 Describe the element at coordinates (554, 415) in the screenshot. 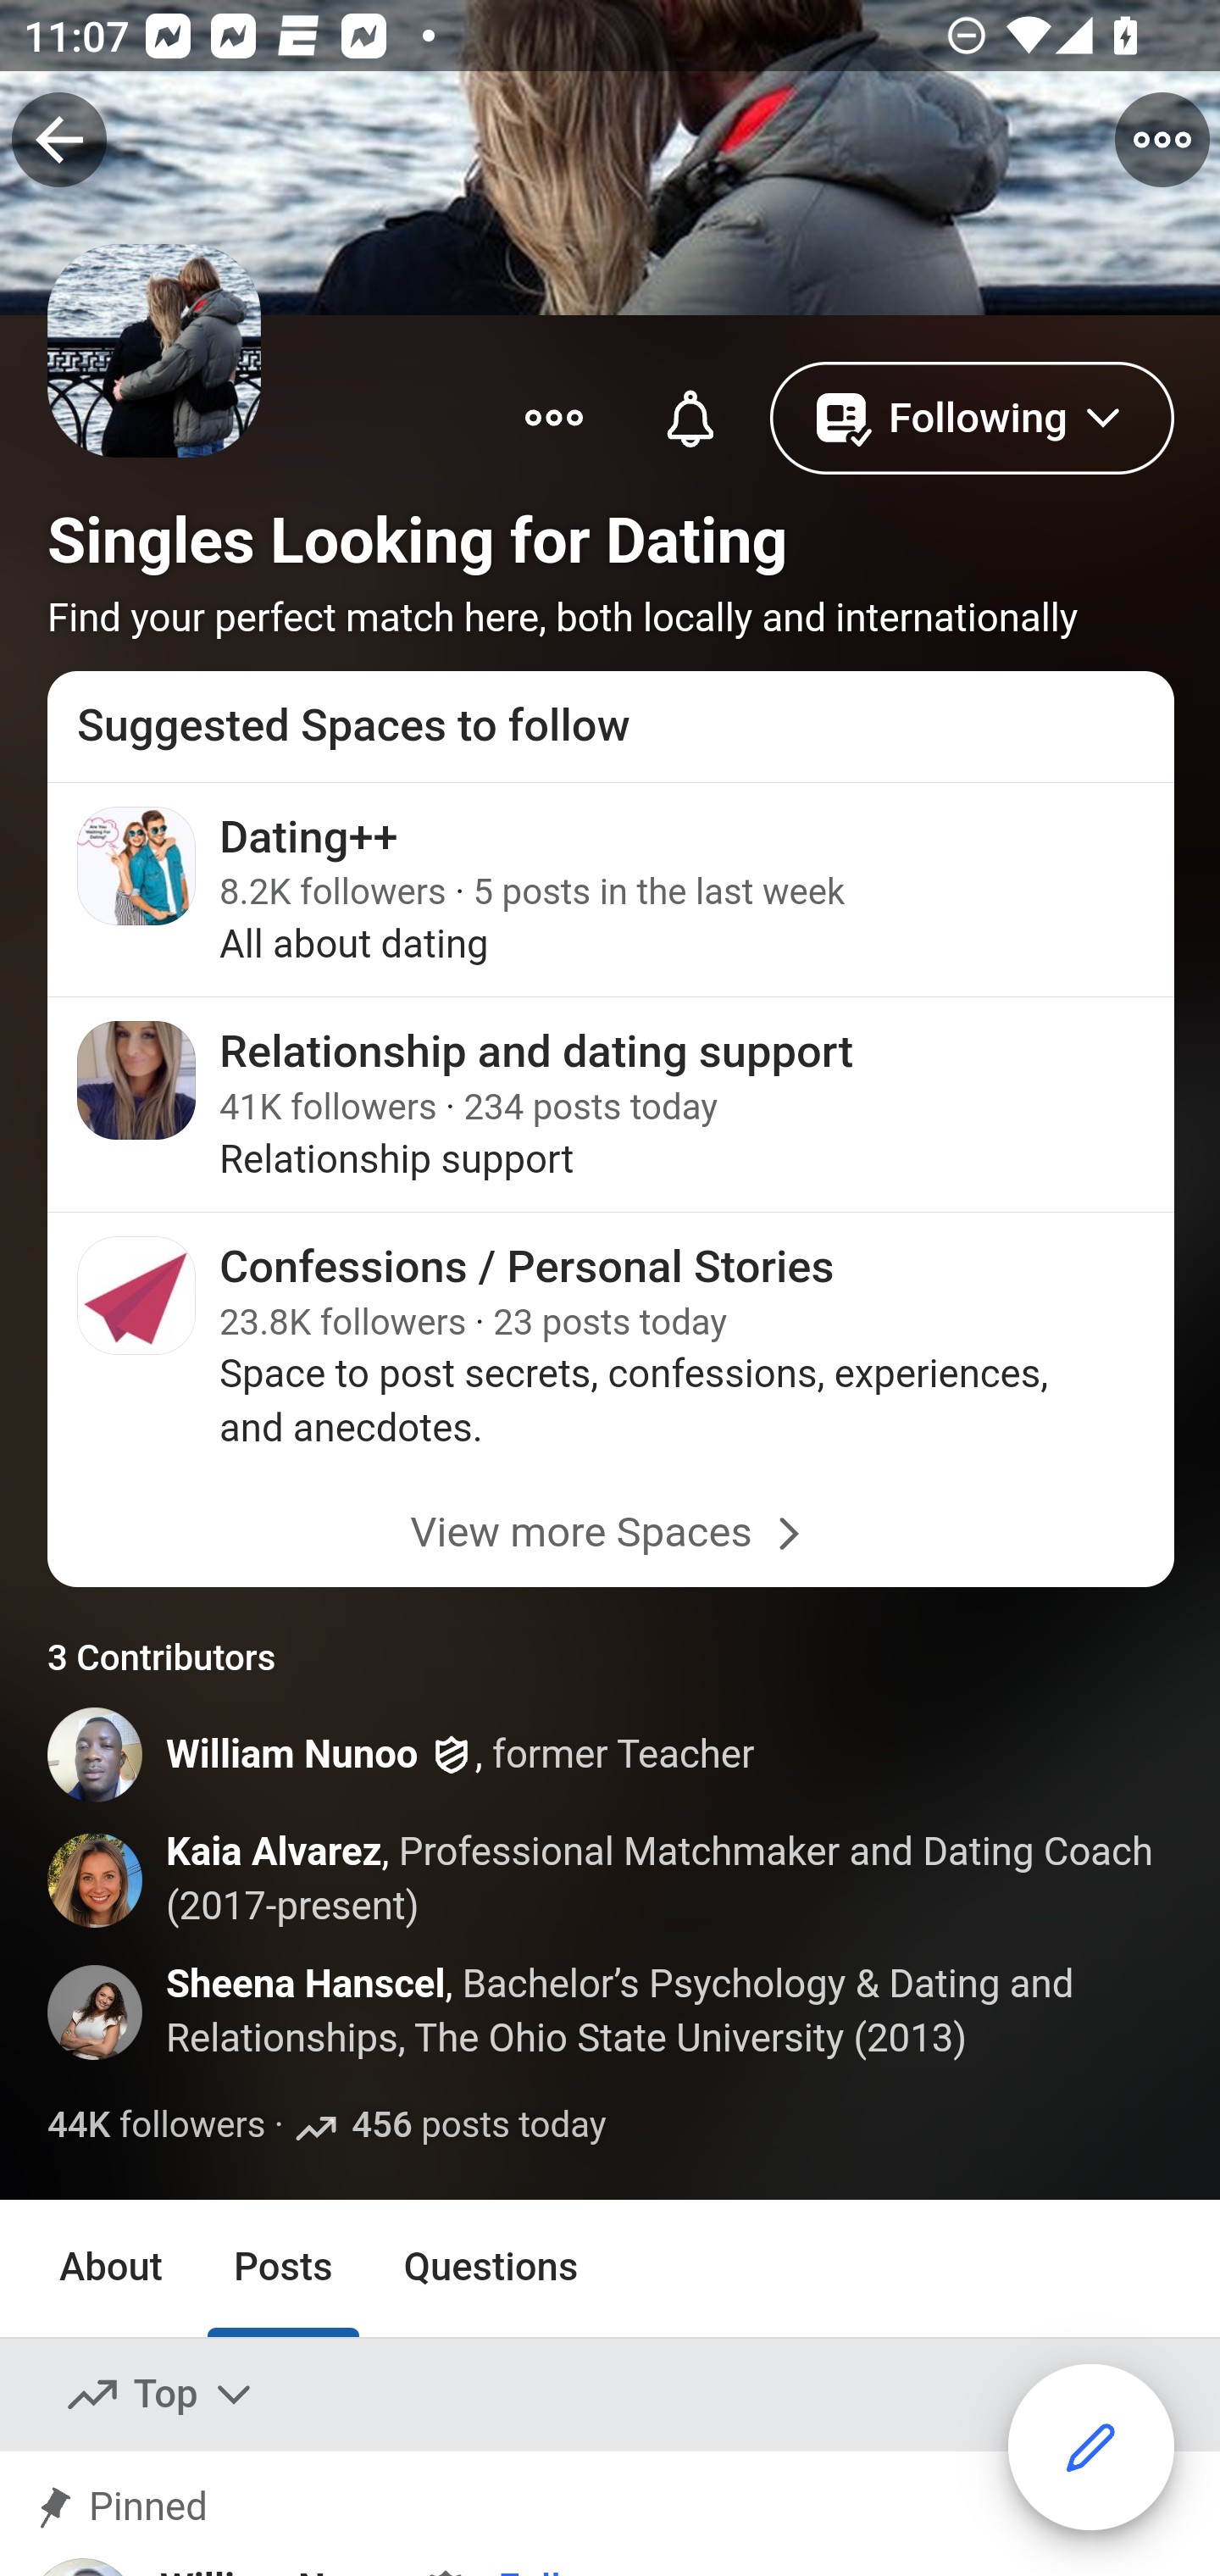

I see `More` at that location.